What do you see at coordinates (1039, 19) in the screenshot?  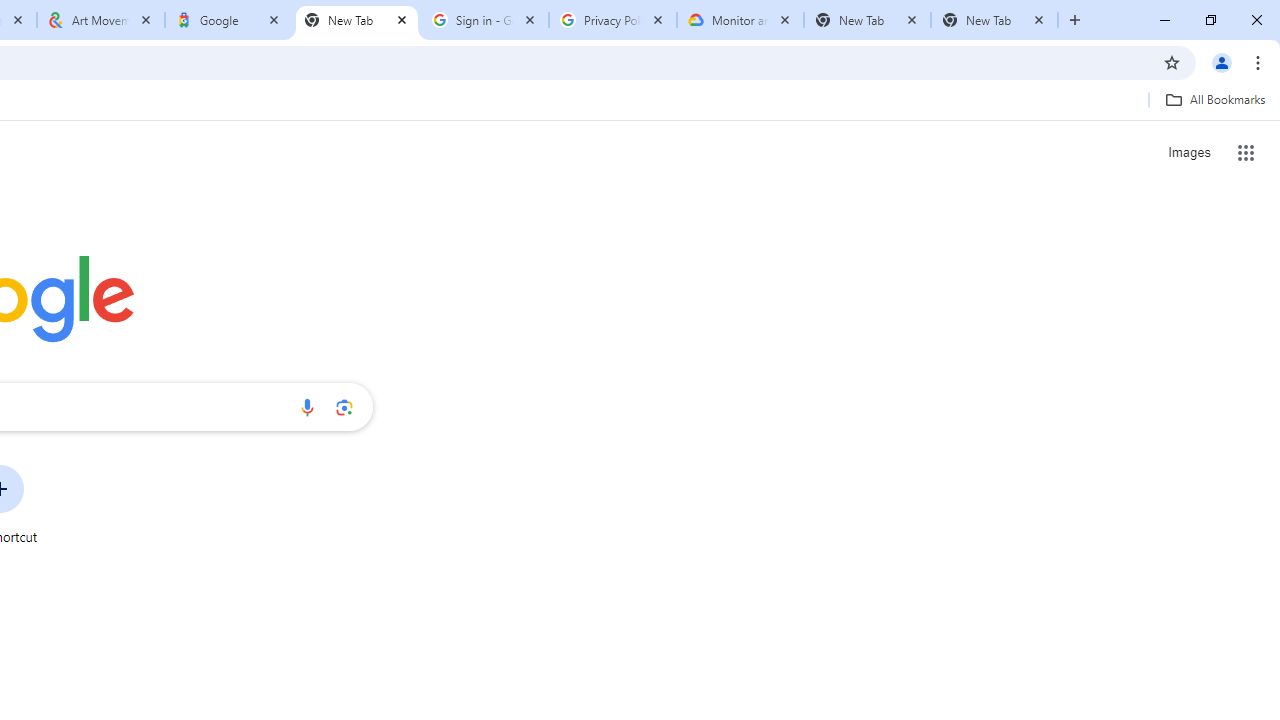 I see `Close` at bounding box center [1039, 19].